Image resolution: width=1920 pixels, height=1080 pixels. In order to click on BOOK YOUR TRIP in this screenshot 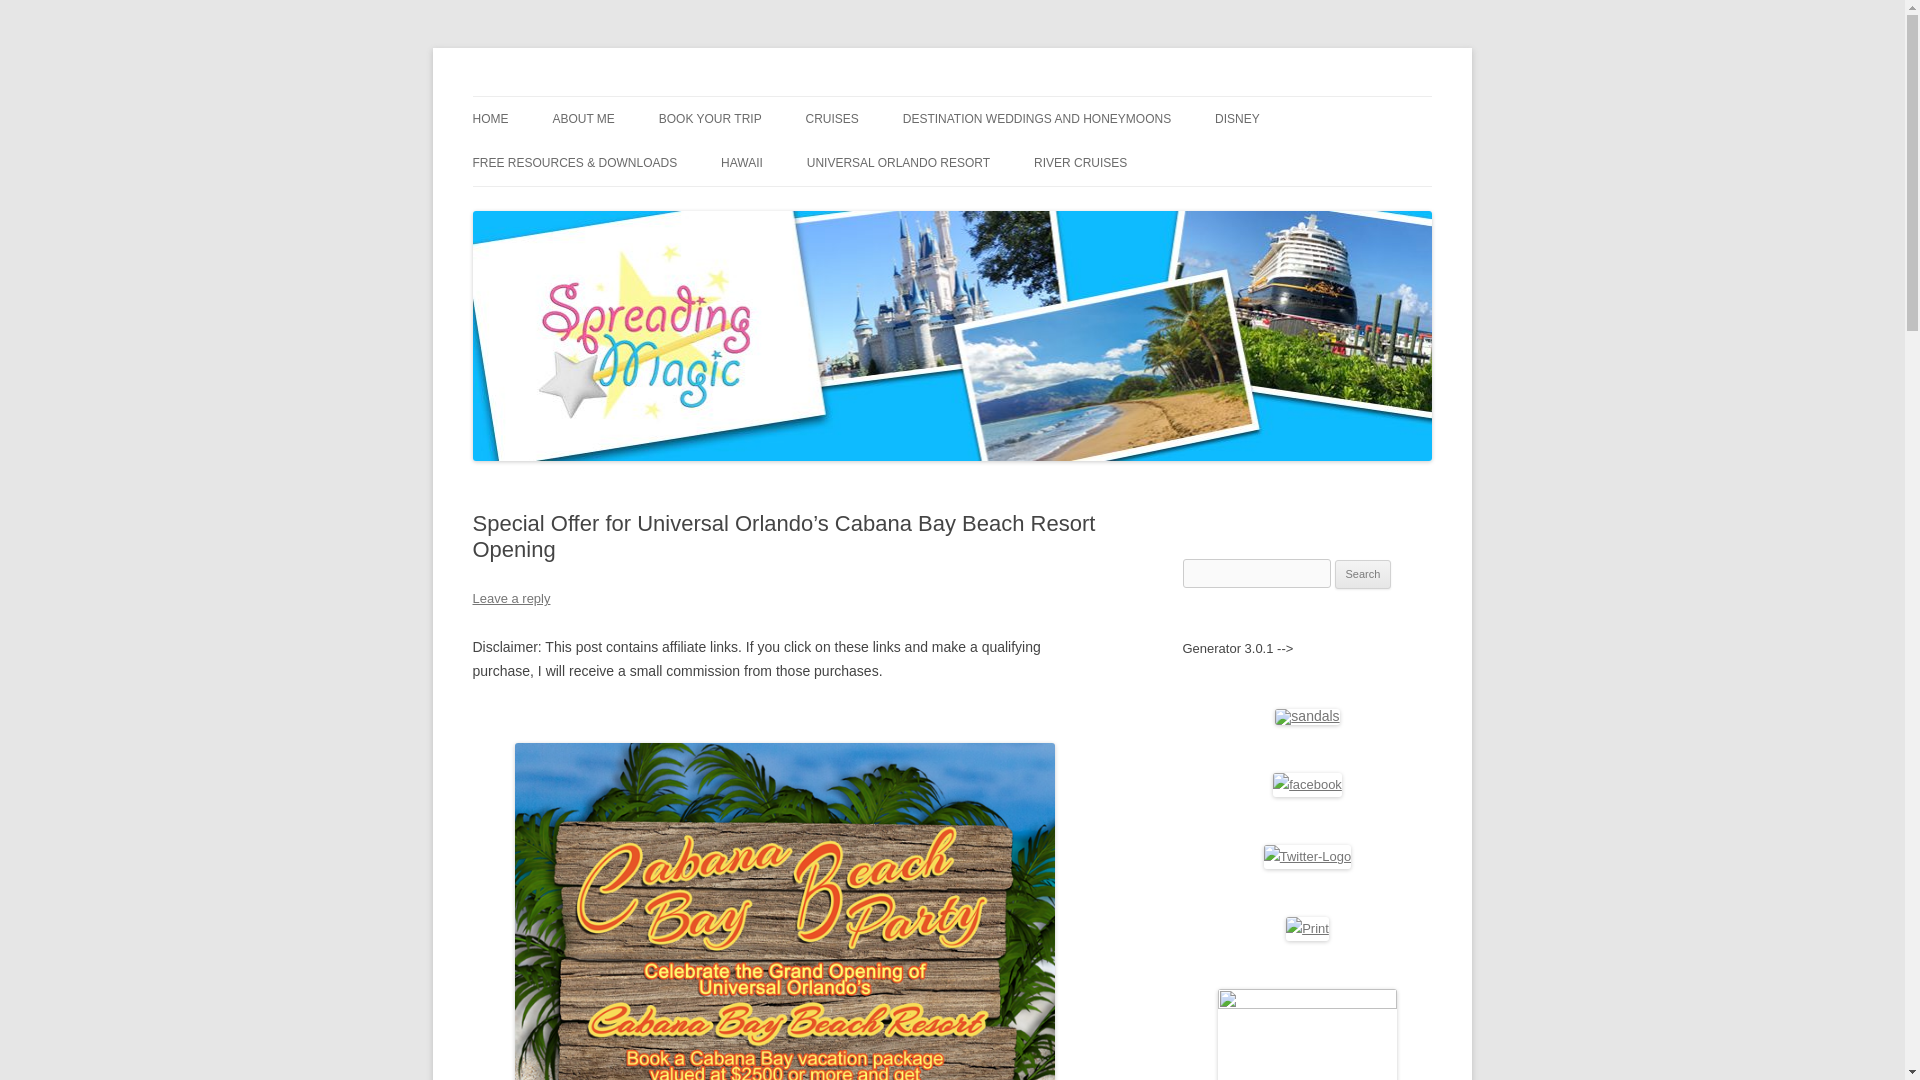, I will do `click(710, 119)`.